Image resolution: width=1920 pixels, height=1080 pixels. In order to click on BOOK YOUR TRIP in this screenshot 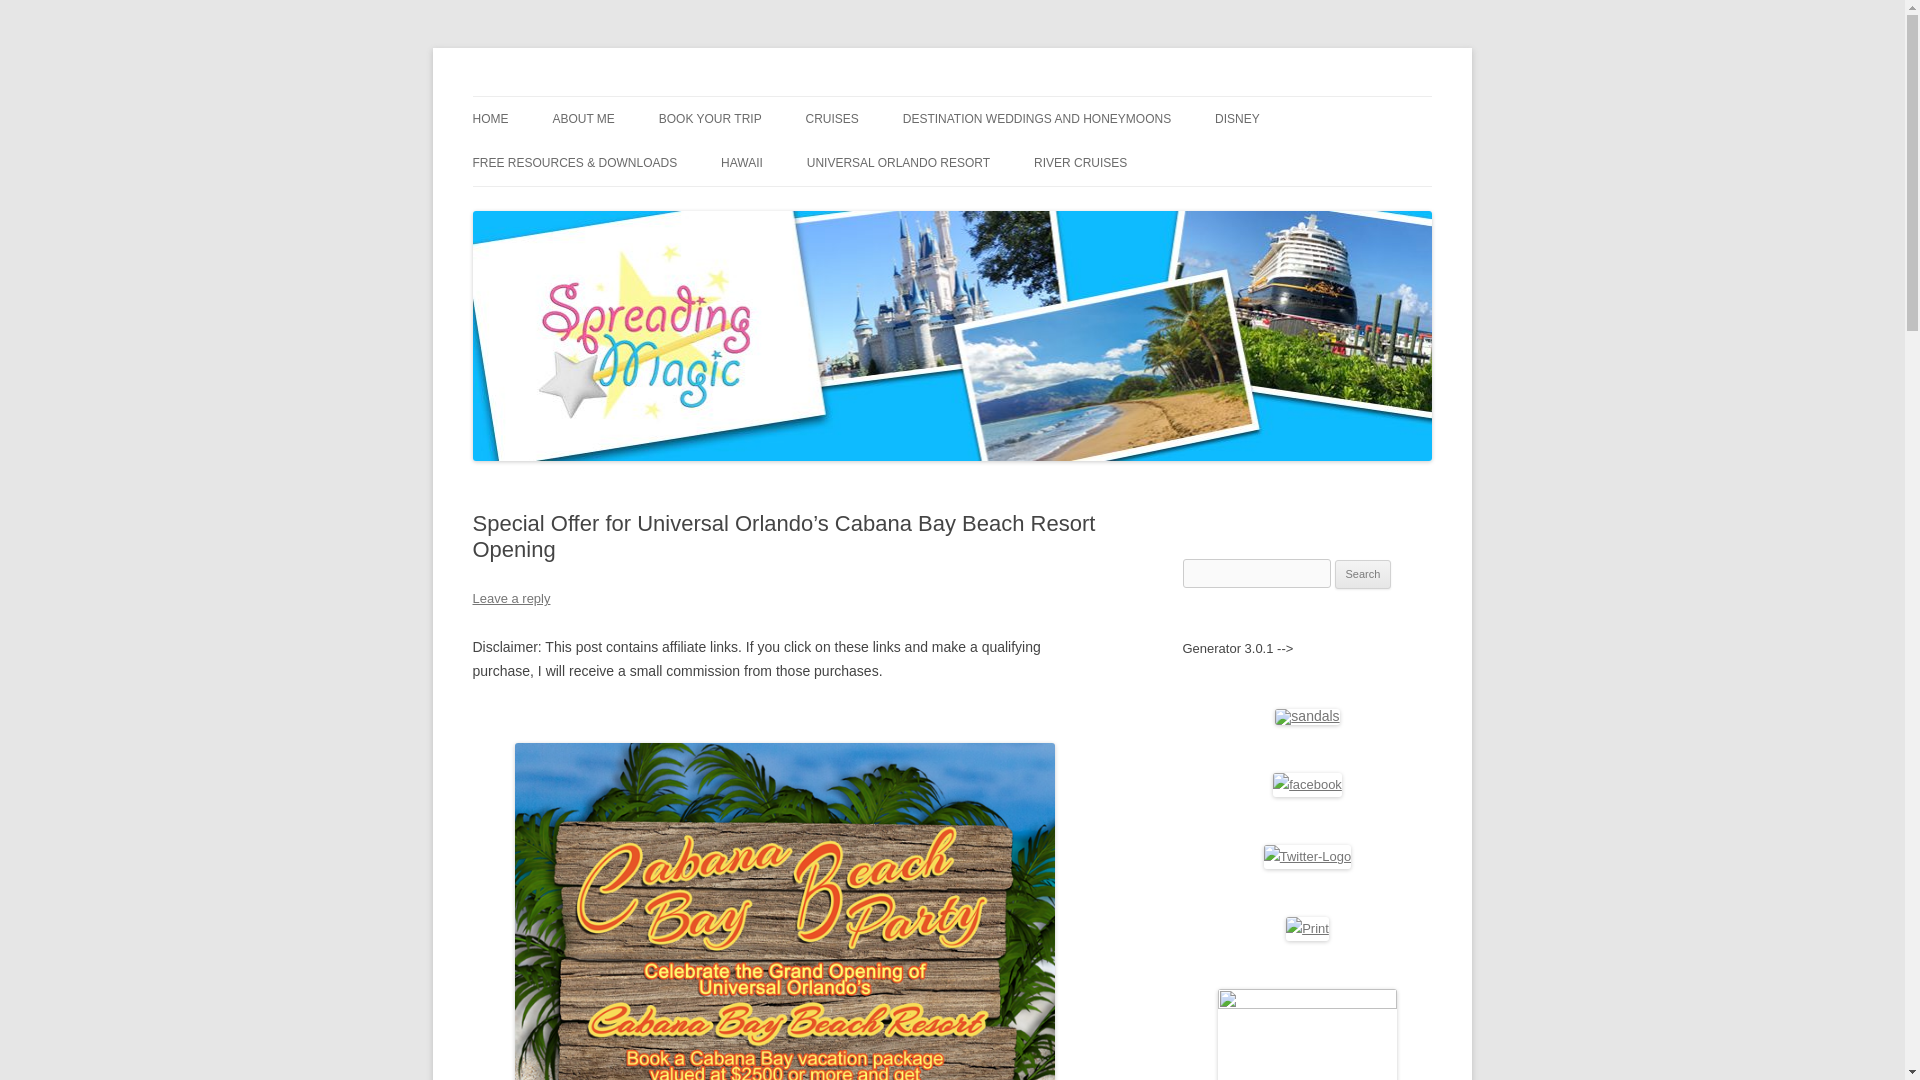, I will do `click(710, 119)`.